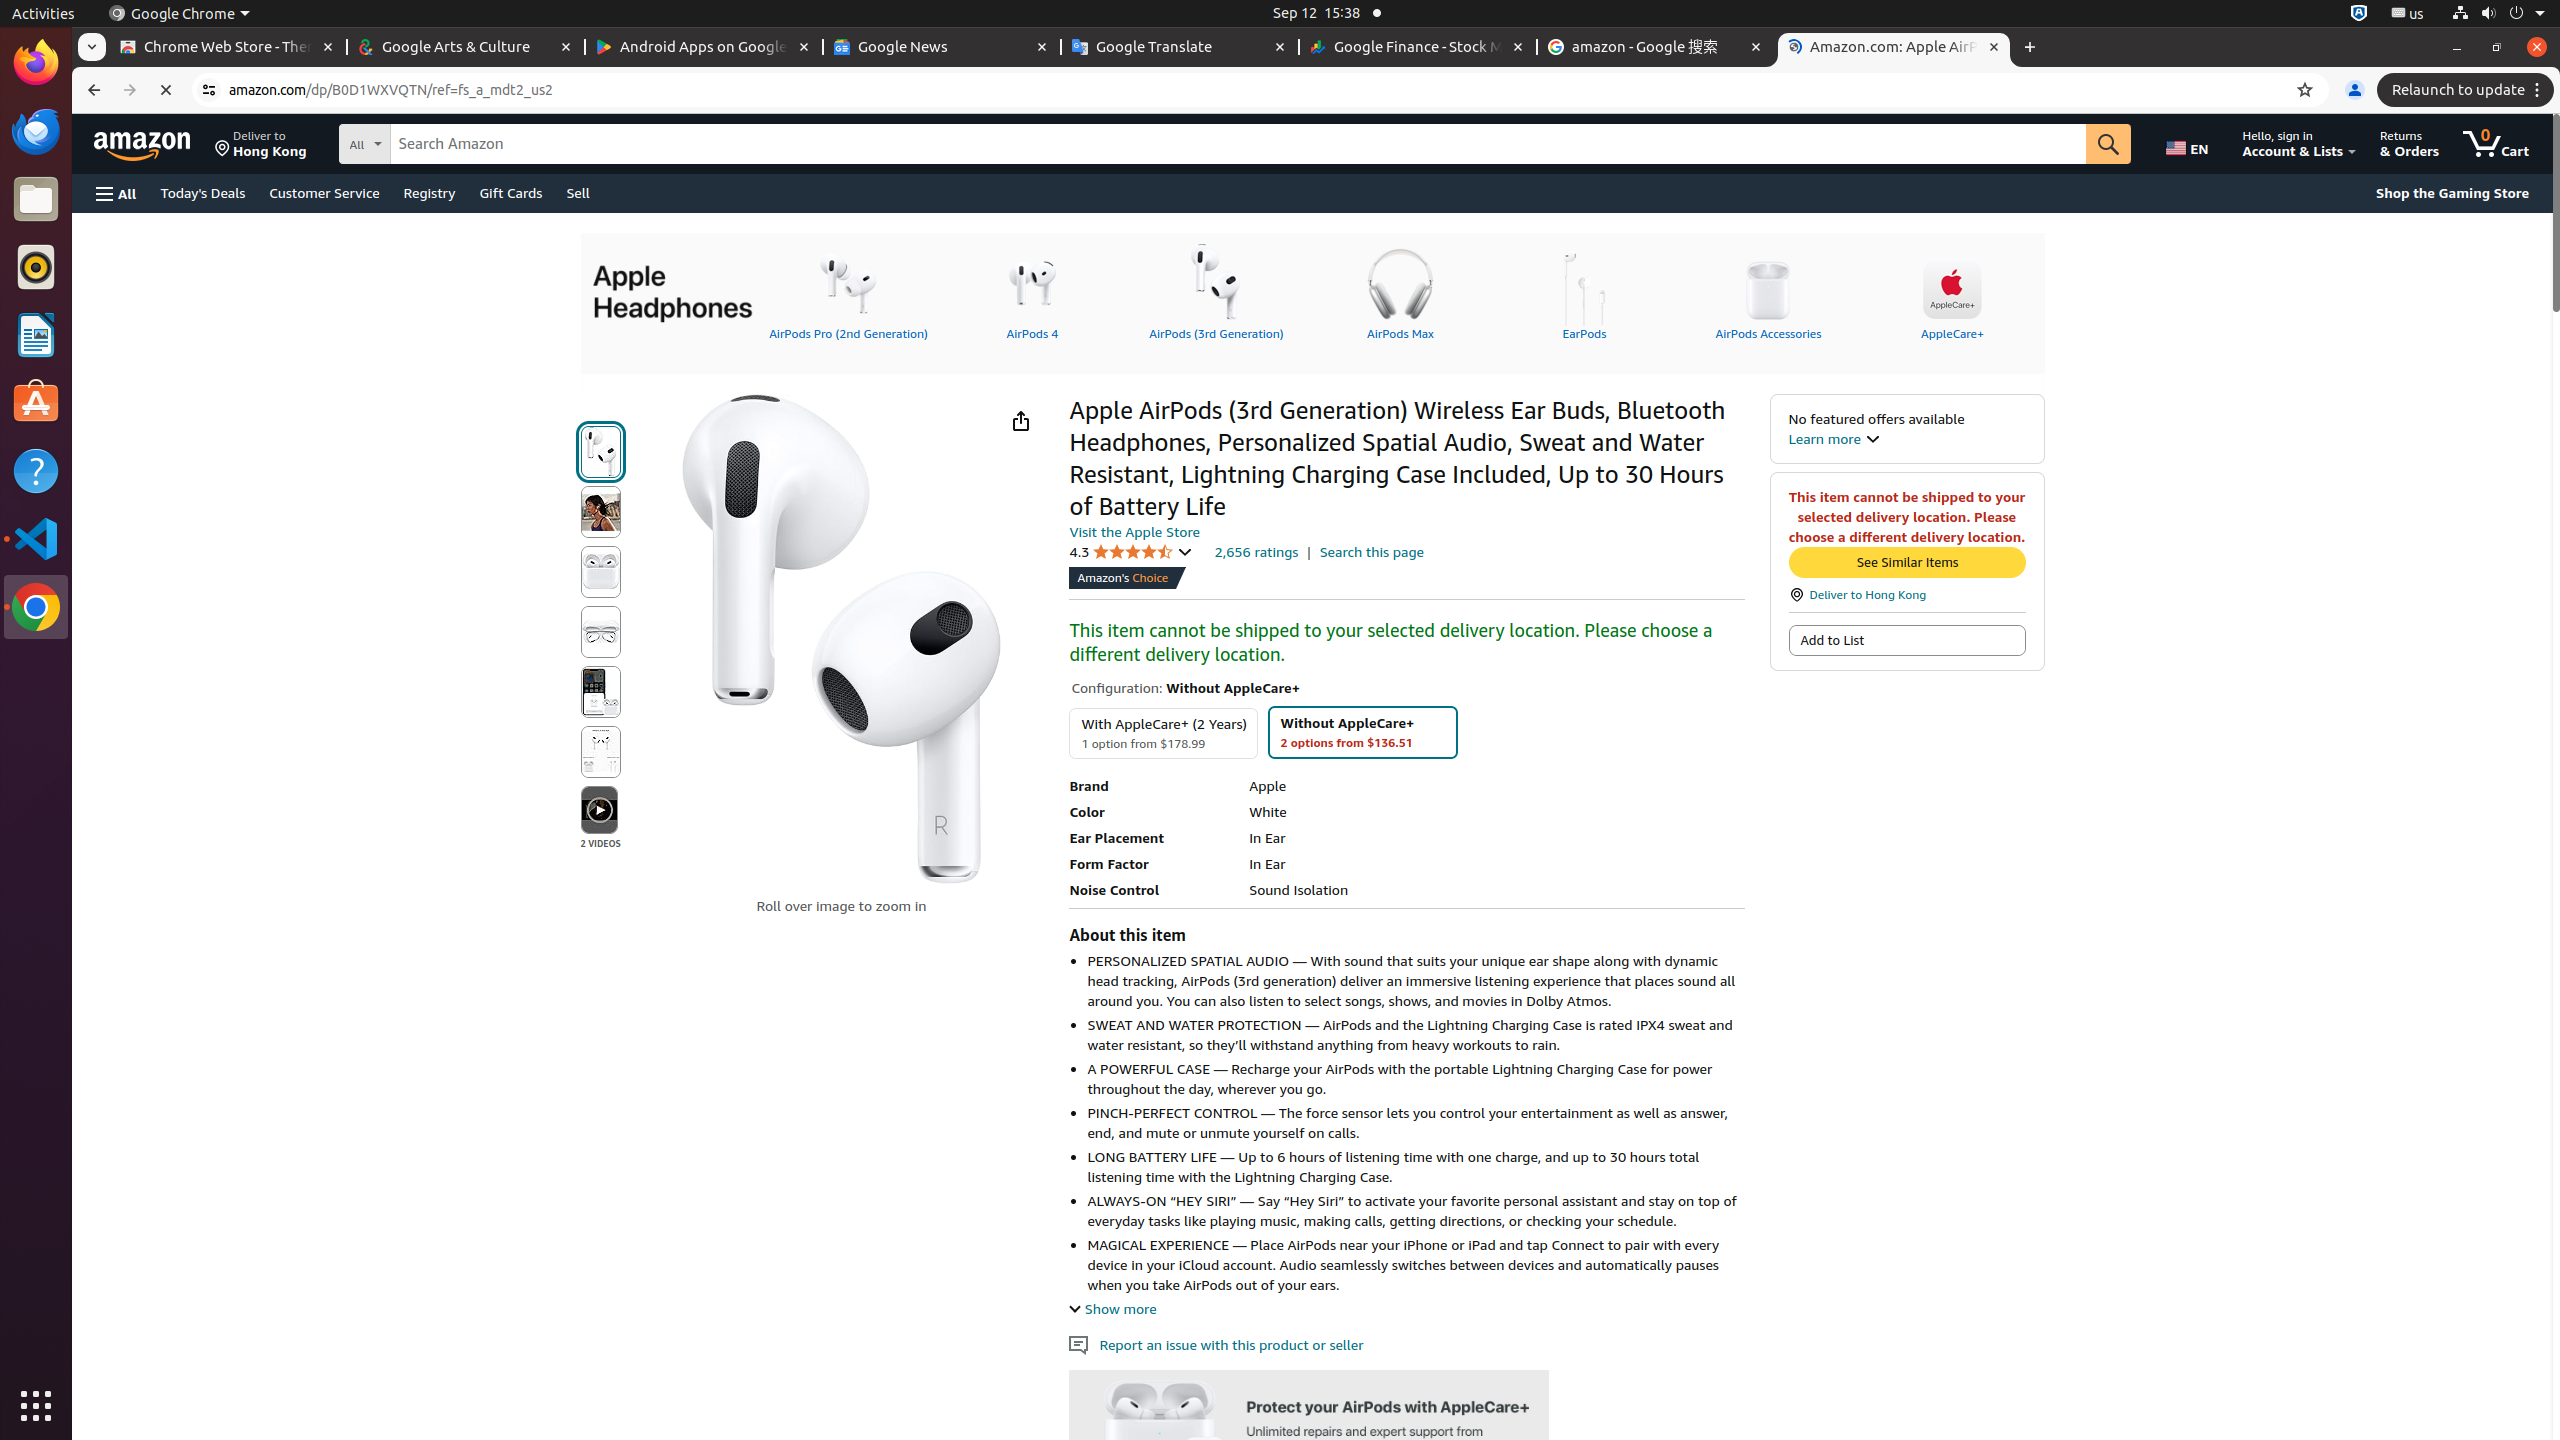 The height and width of the screenshot is (1440, 2560). Describe the element at coordinates (1372, 552) in the screenshot. I see `Search this page` at that location.